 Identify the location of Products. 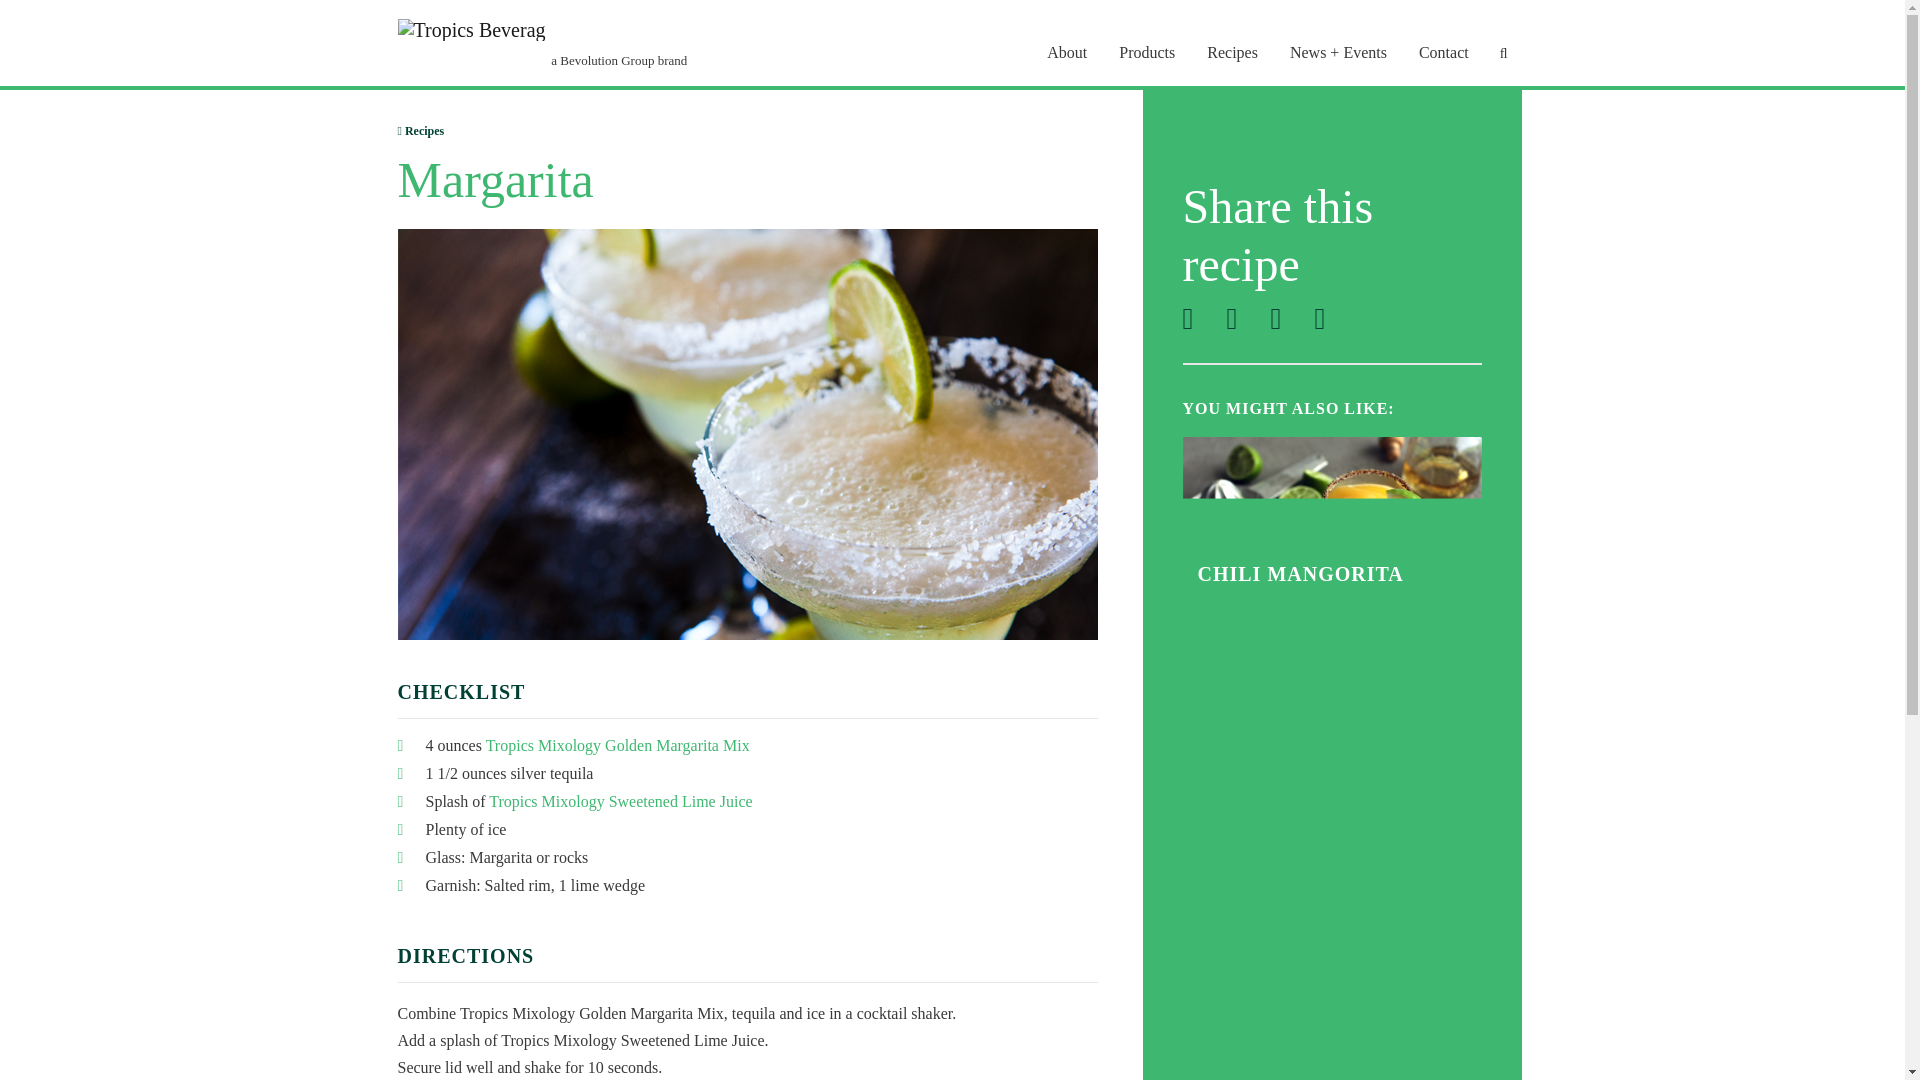
(1147, 52).